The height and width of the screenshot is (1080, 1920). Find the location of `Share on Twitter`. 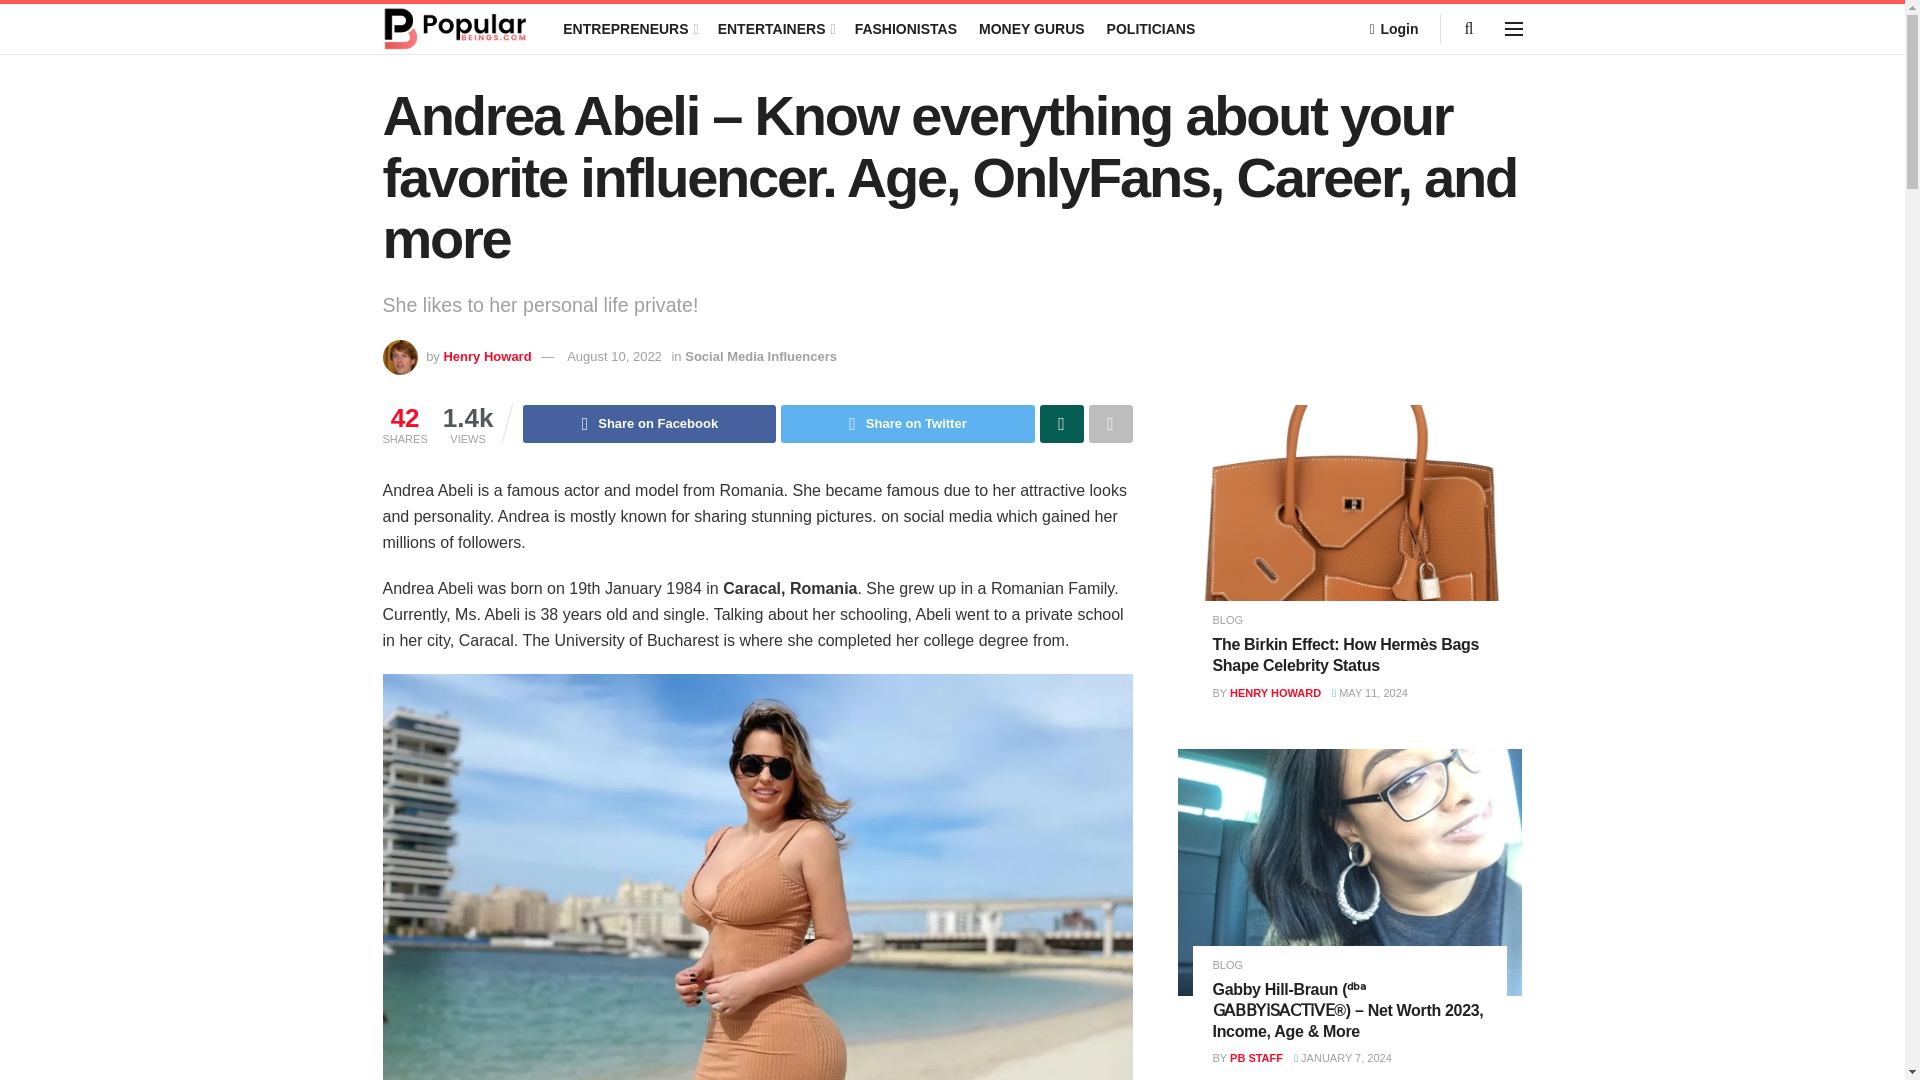

Share on Twitter is located at coordinates (908, 424).